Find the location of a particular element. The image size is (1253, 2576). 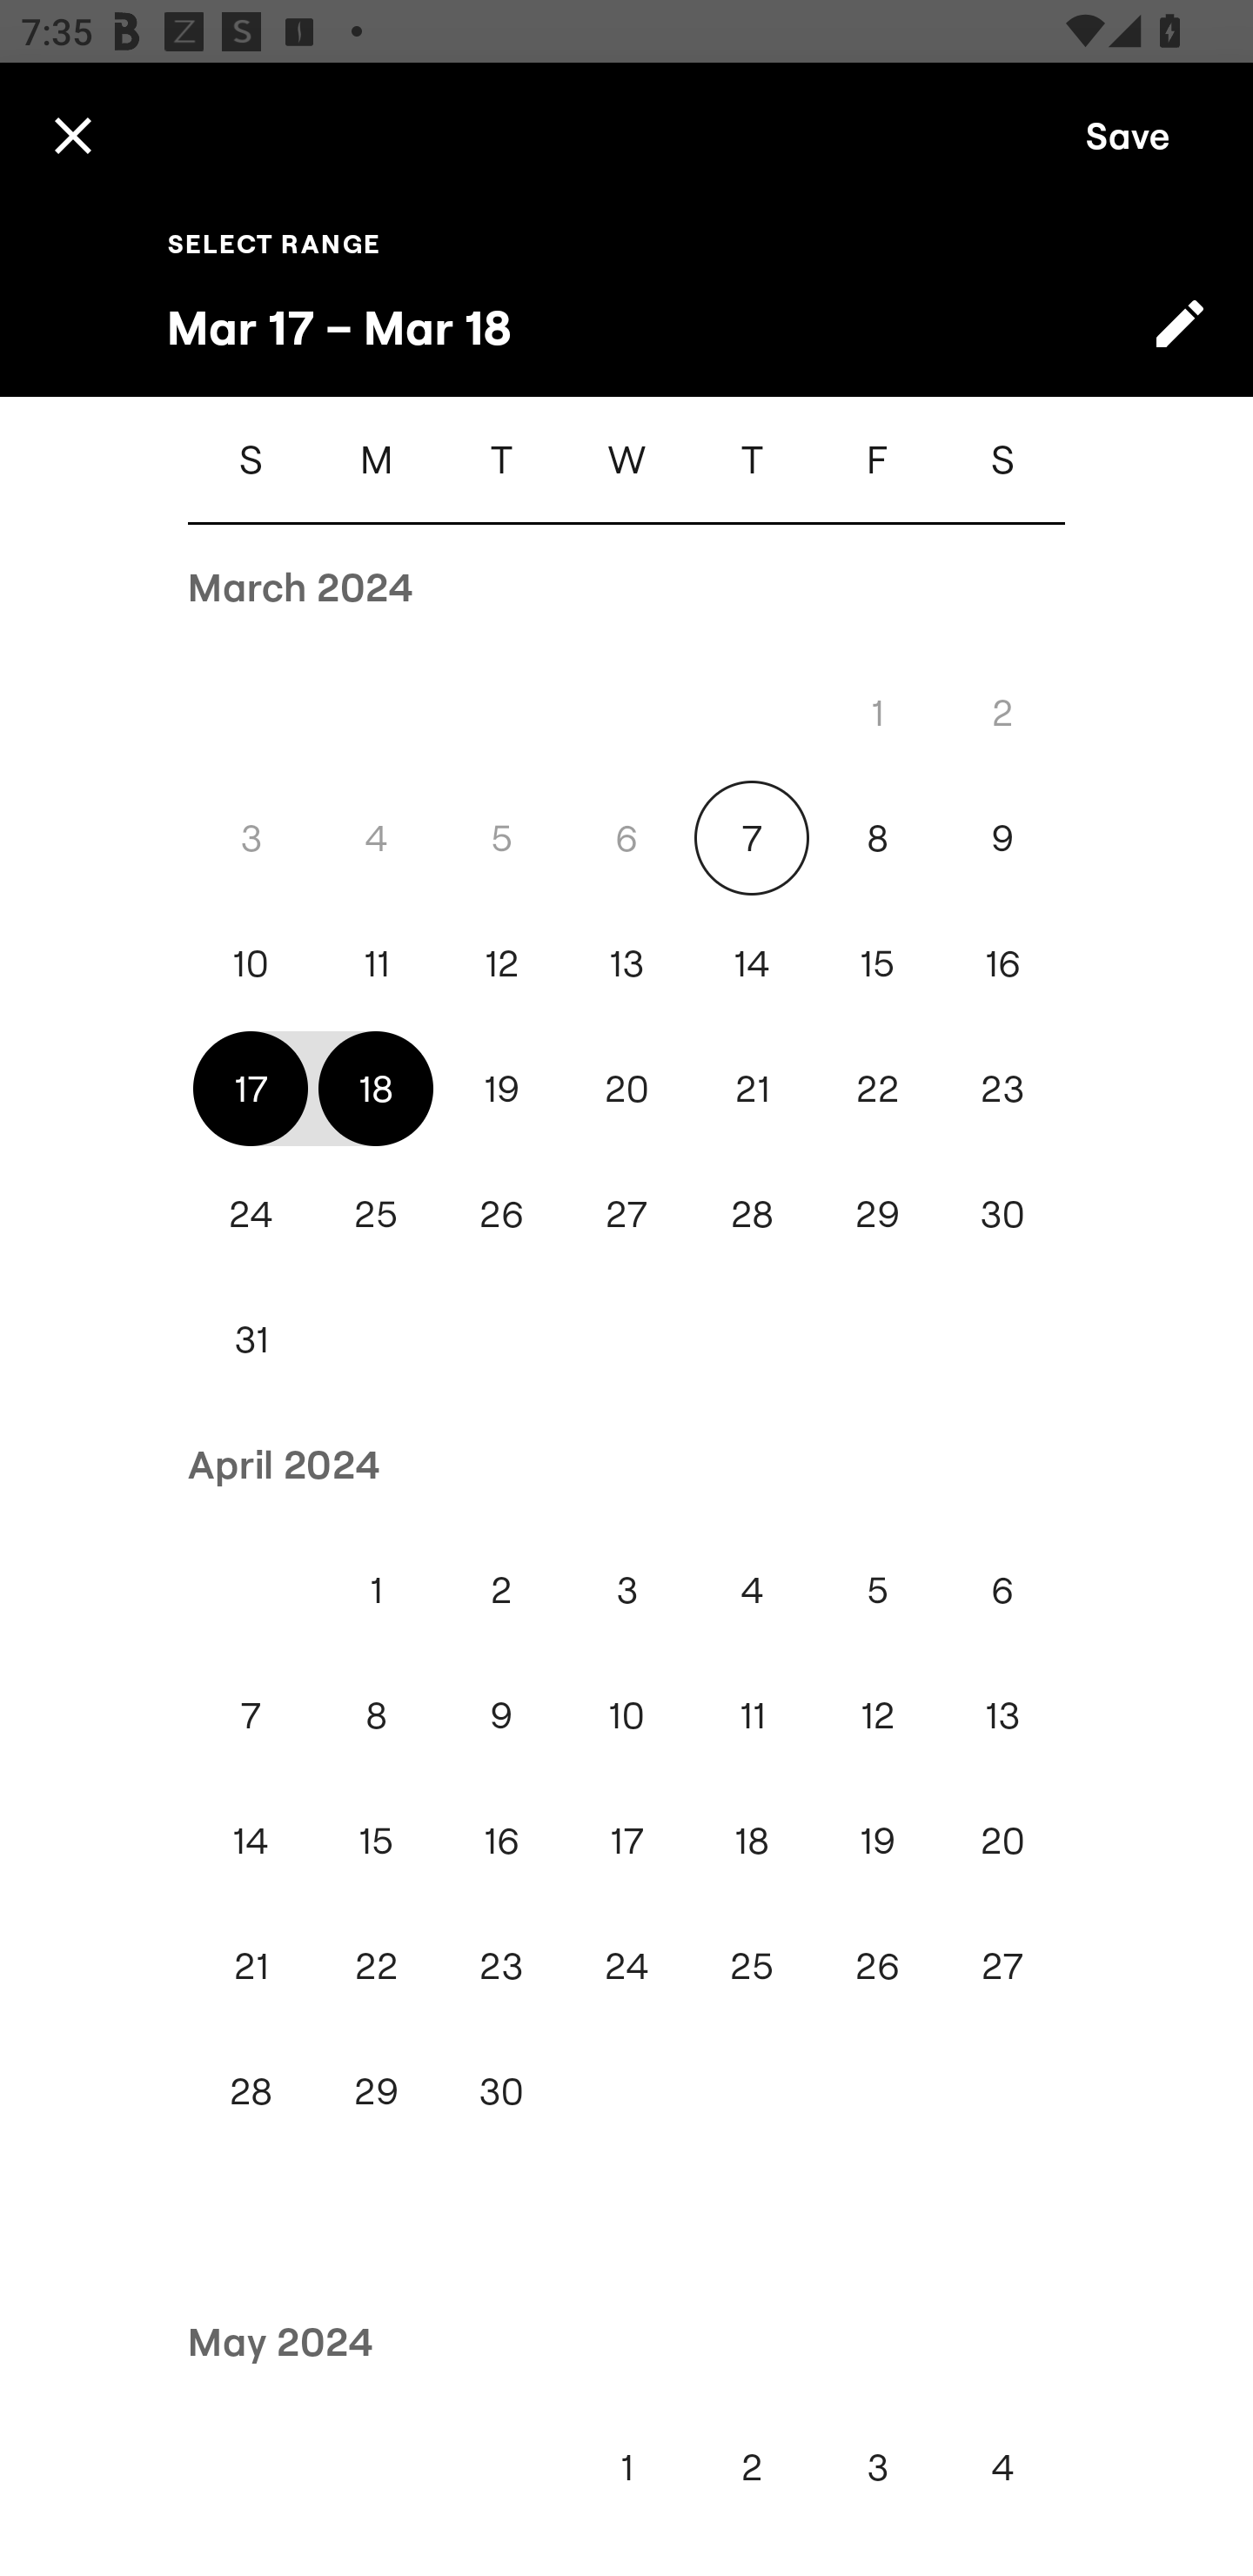

16 Sat, Mar 16 is located at coordinates (1002, 963).